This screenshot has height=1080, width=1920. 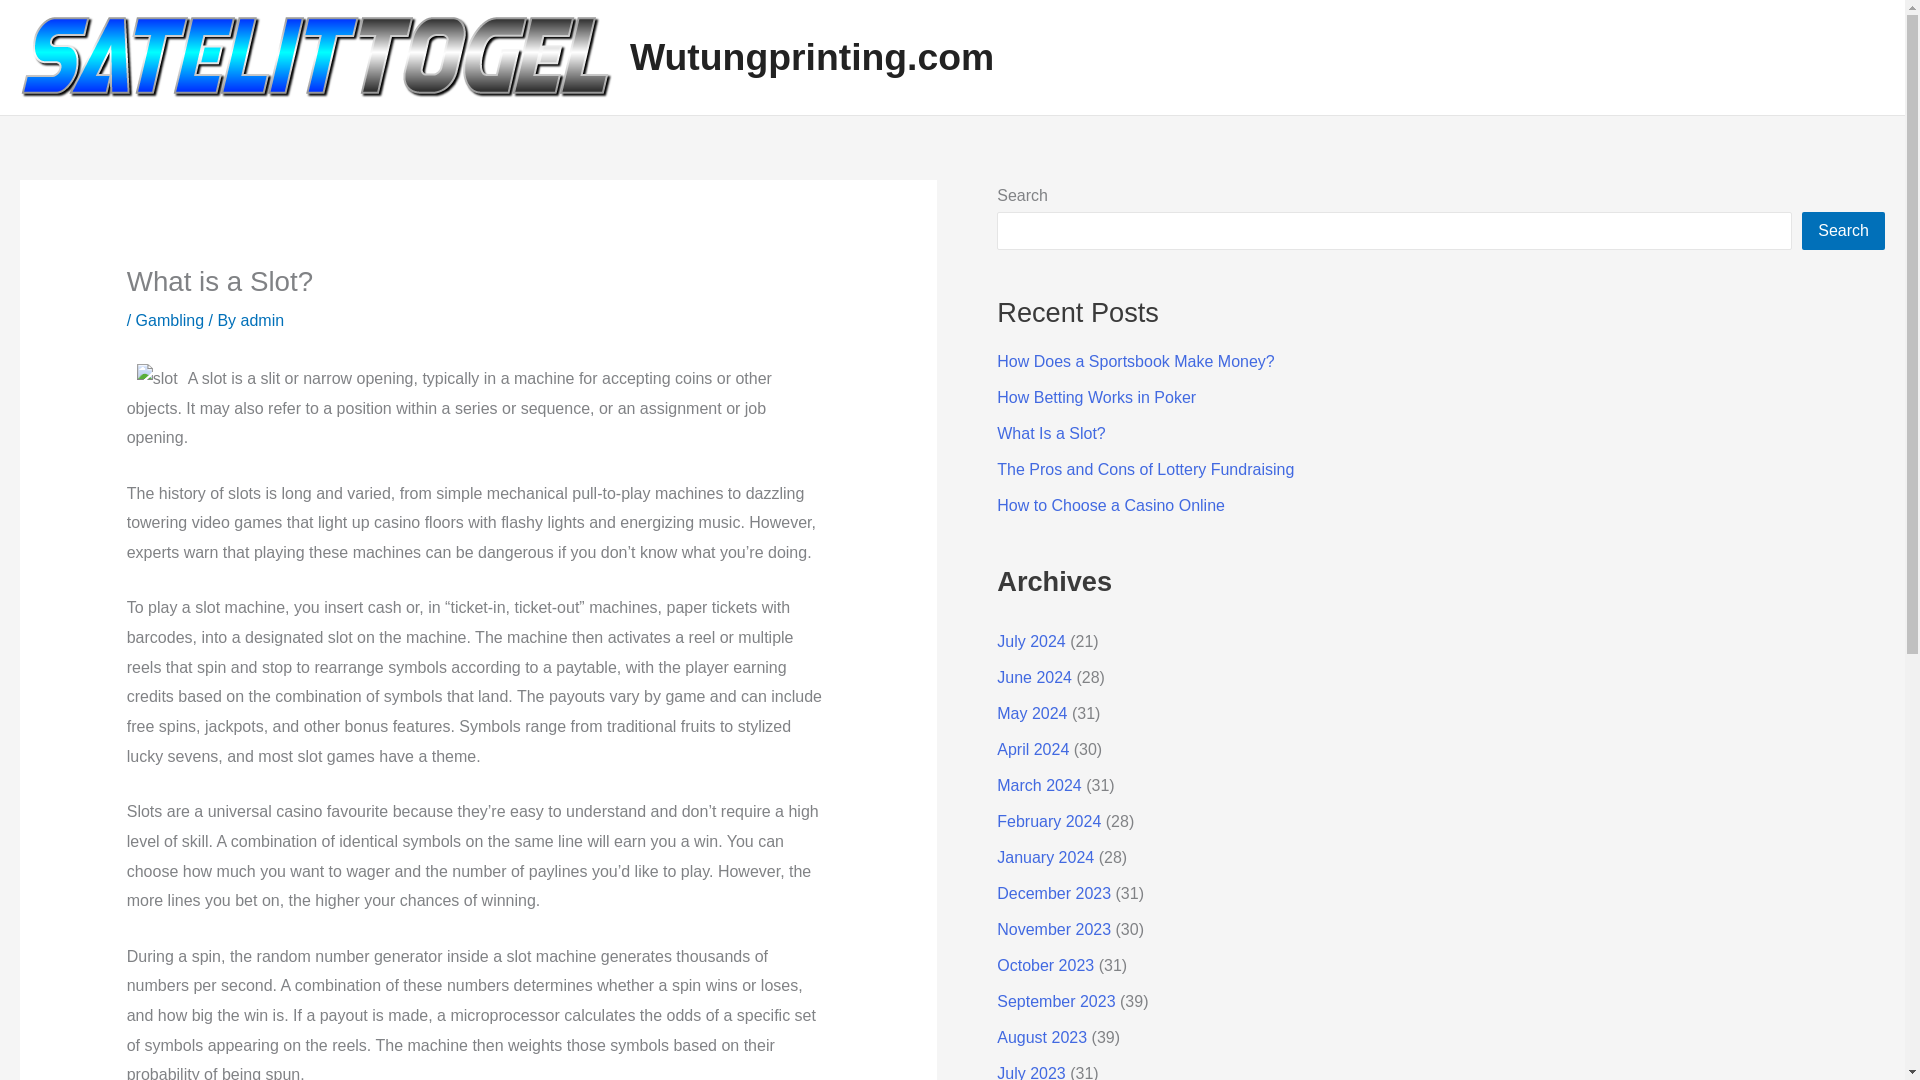 I want to click on How to Choose a Casino Online, so click(x=1110, y=505).